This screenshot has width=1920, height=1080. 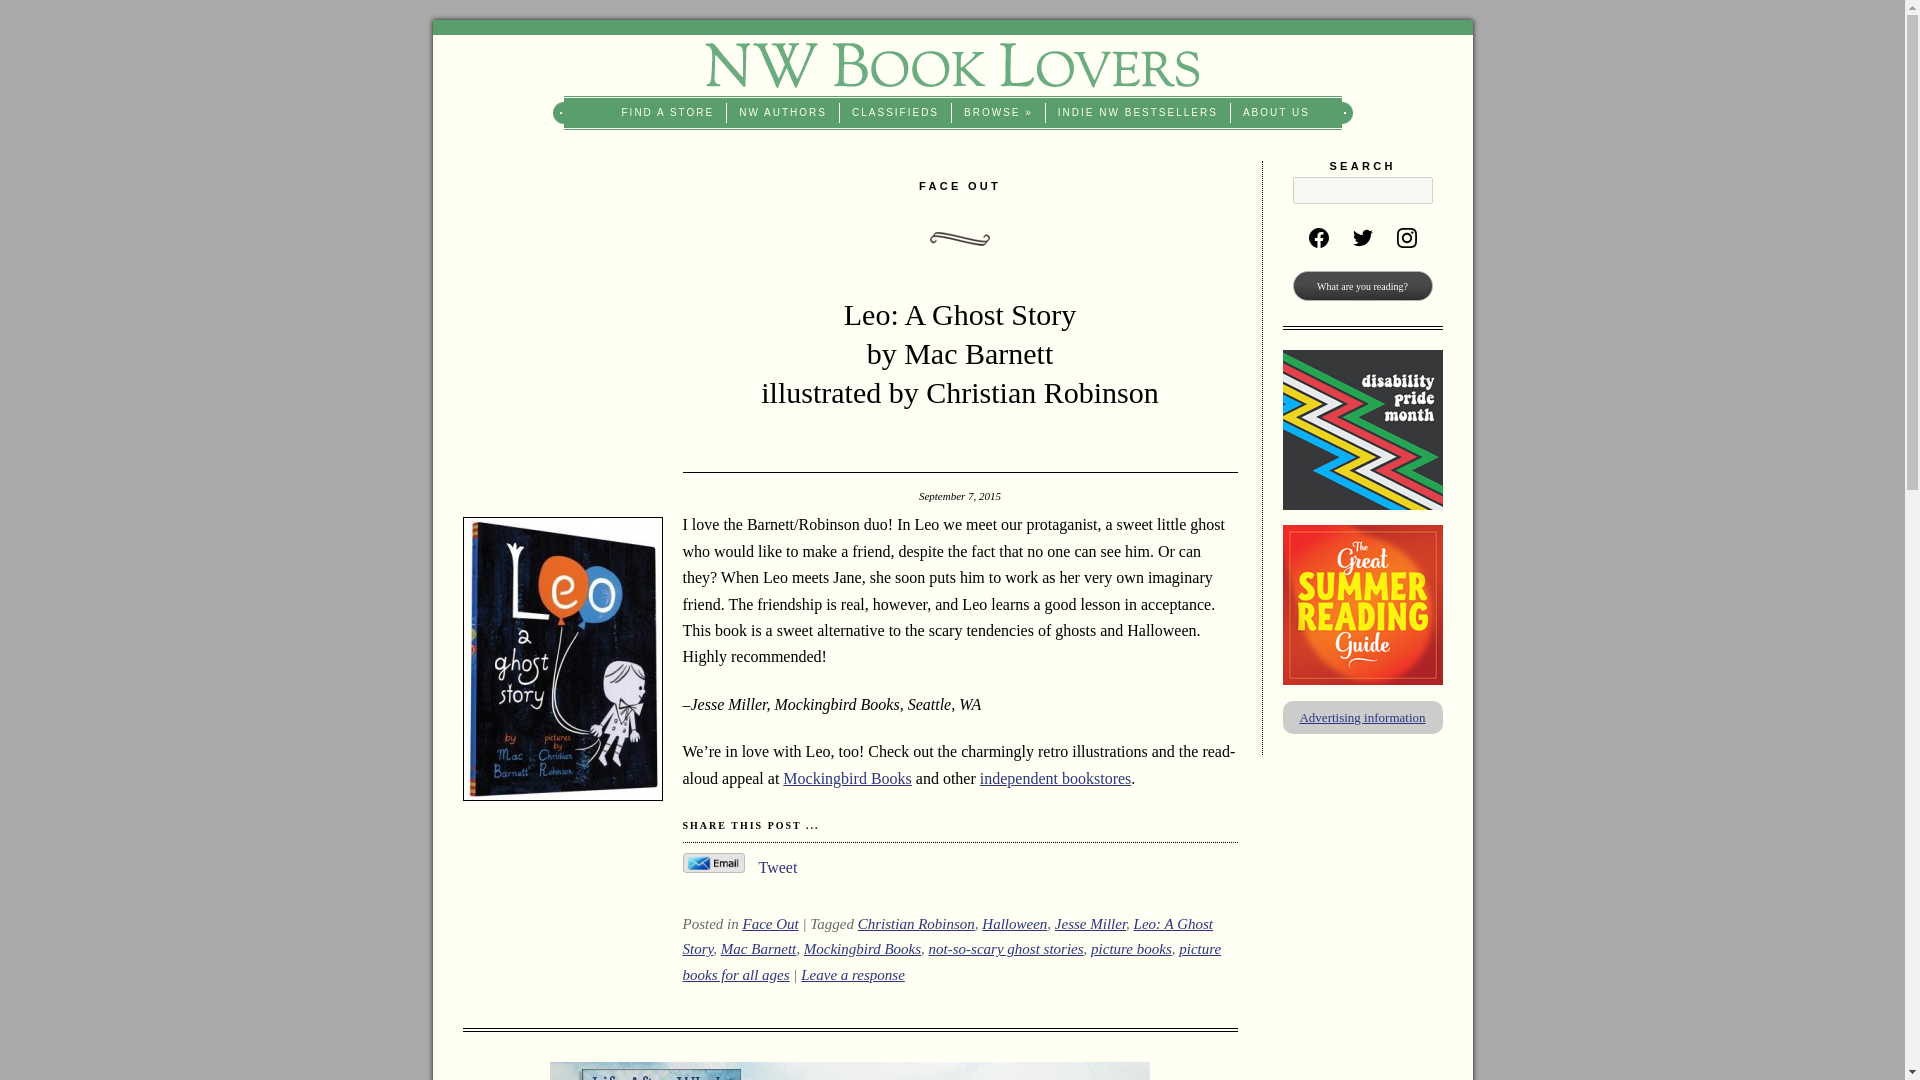 What do you see at coordinates (1006, 948) in the screenshot?
I see `not-so-scary ghost stories` at bounding box center [1006, 948].